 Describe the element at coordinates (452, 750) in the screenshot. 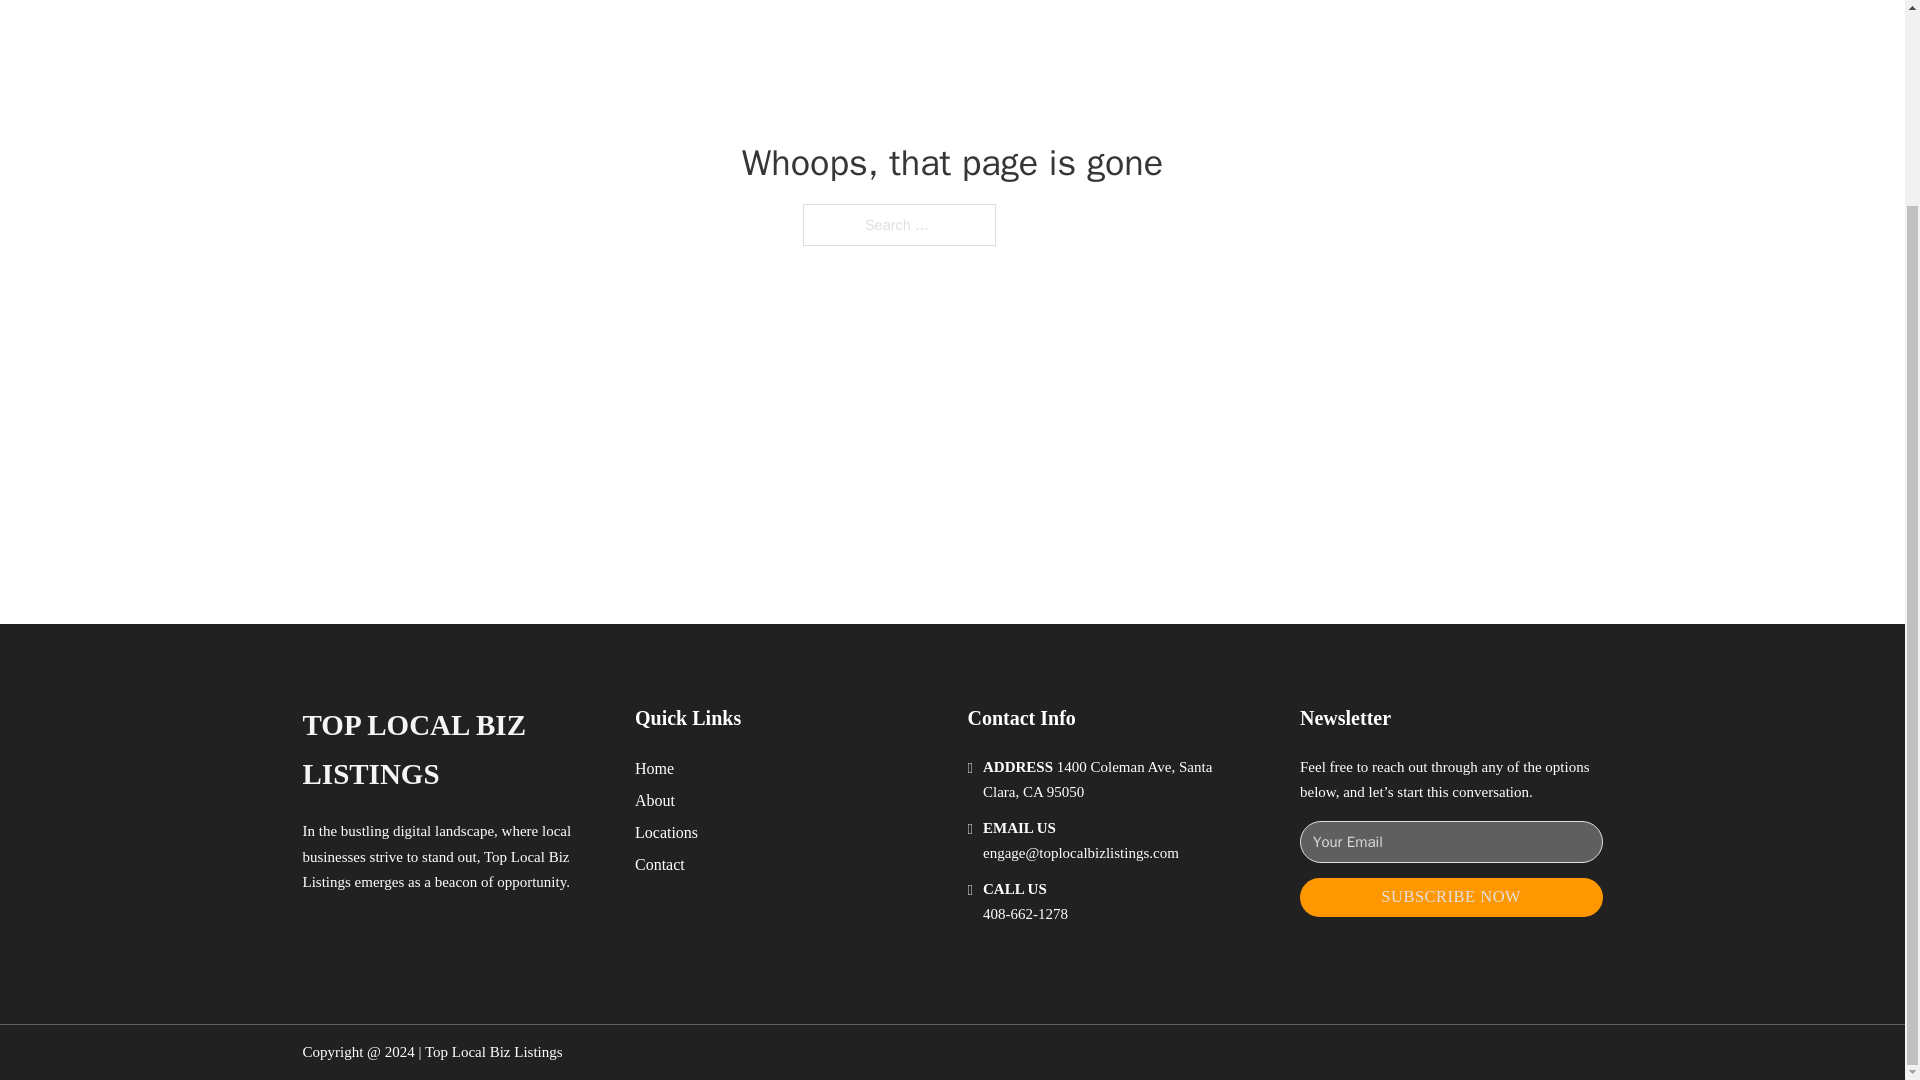

I see `TOP LOCAL BIZ LISTINGS` at that location.